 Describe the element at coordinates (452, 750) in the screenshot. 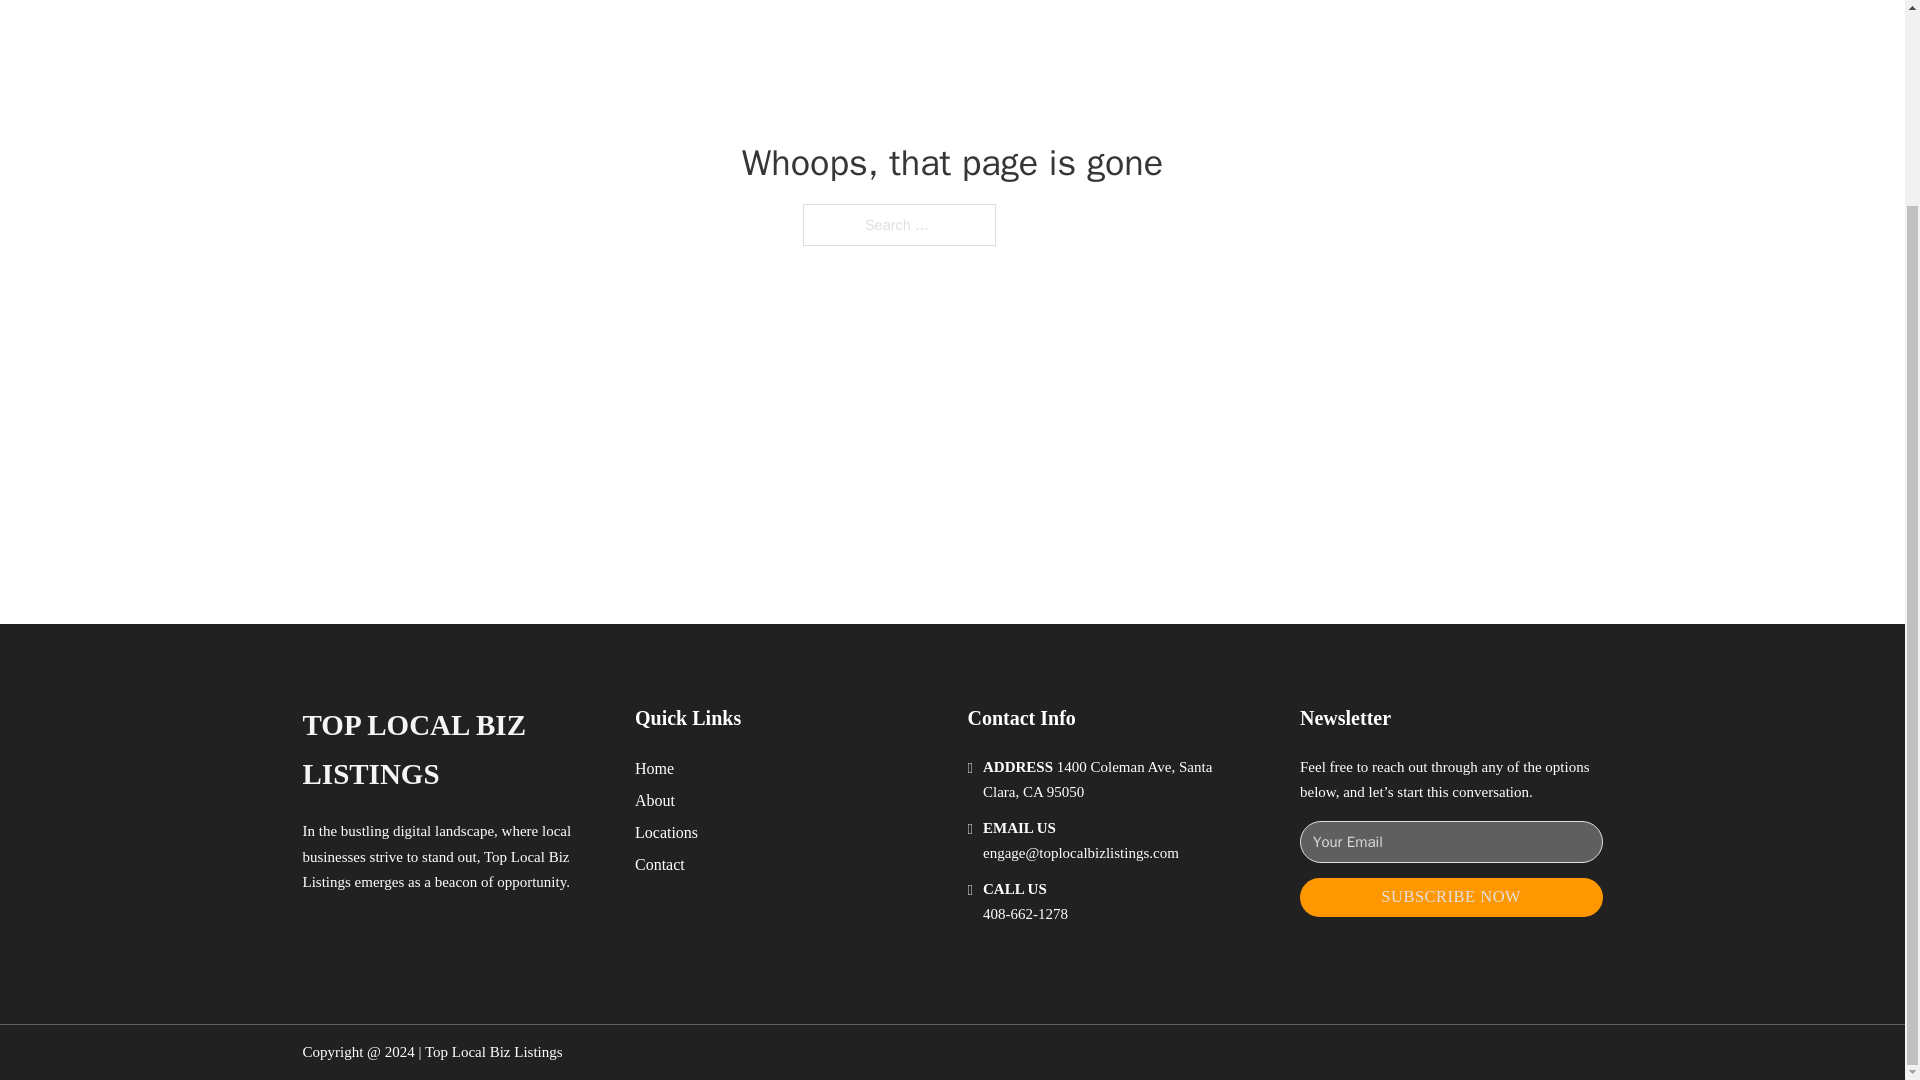

I see `TOP LOCAL BIZ LISTINGS` at that location.